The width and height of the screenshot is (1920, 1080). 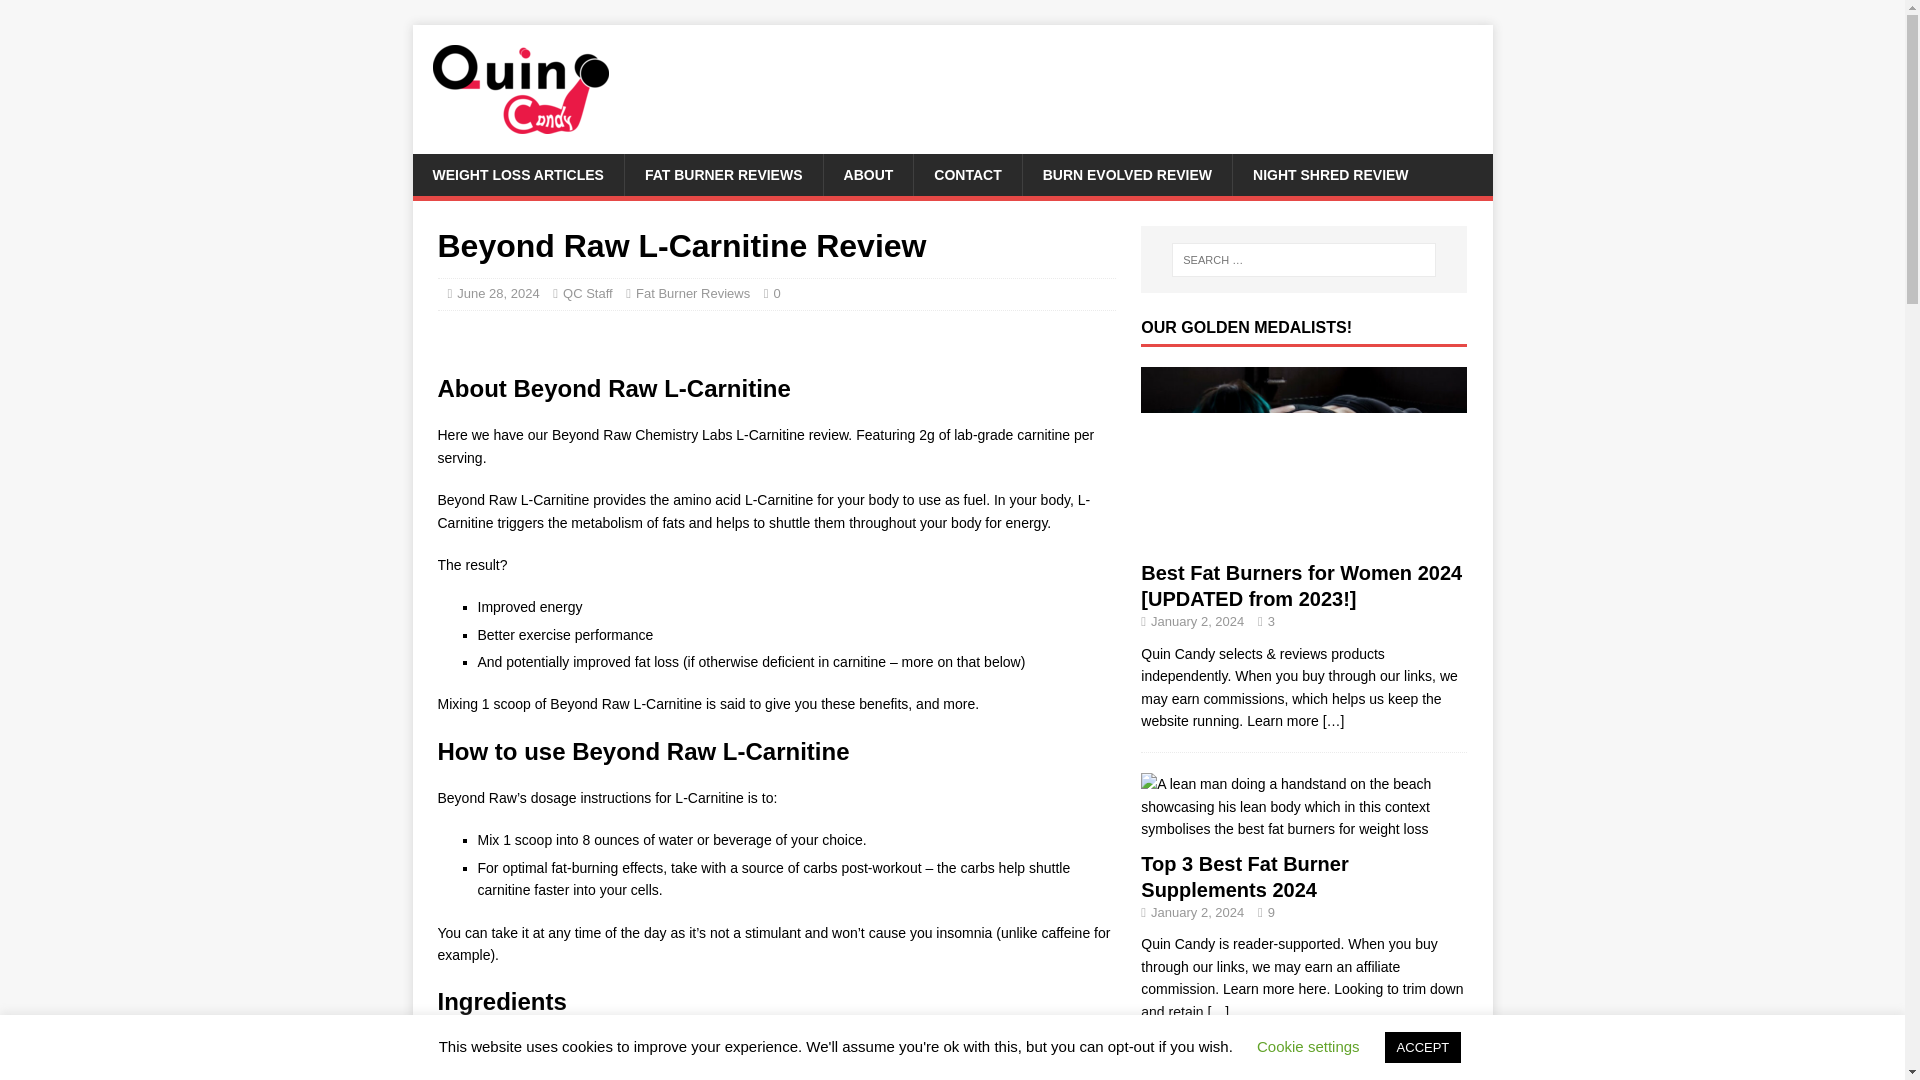 What do you see at coordinates (1126, 174) in the screenshot?
I see `BURN EVOLVED REVIEW` at bounding box center [1126, 174].